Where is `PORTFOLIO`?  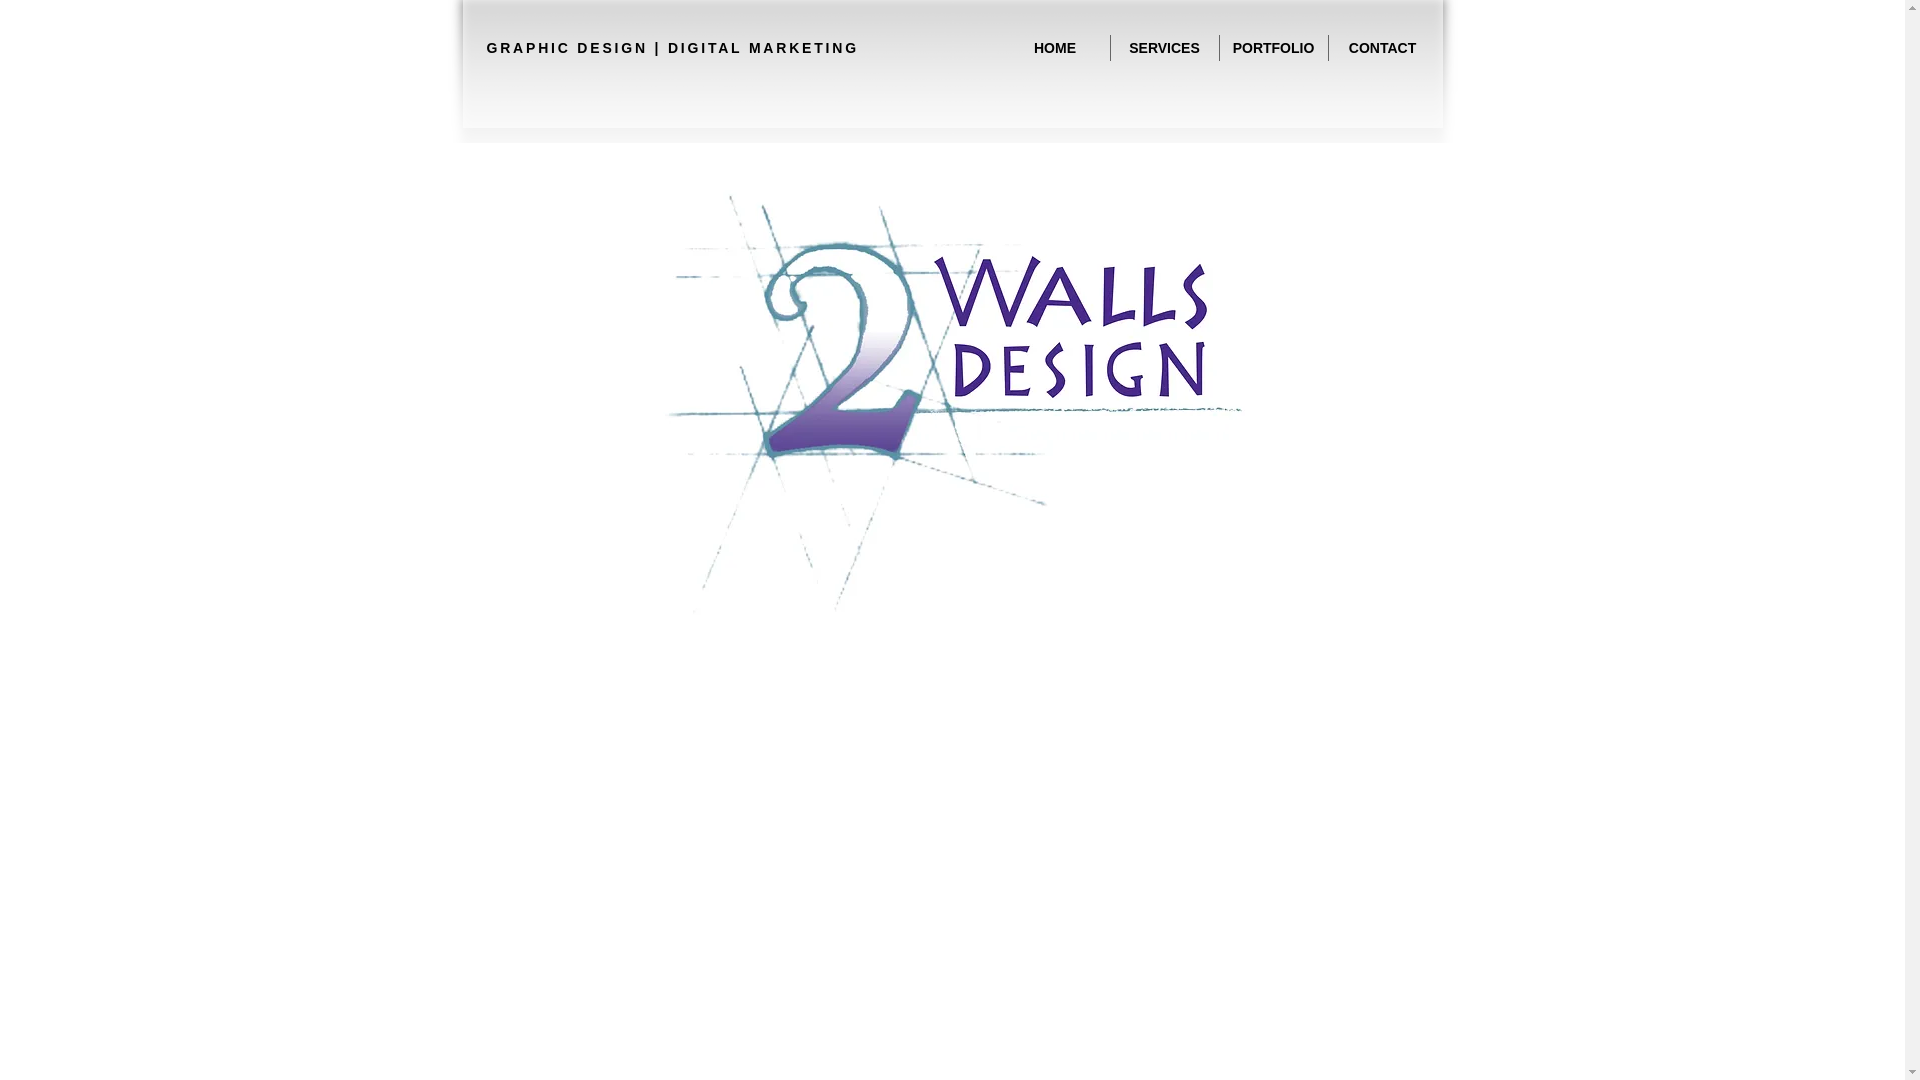
PORTFOLIO is located at coordinates (1274, 48).